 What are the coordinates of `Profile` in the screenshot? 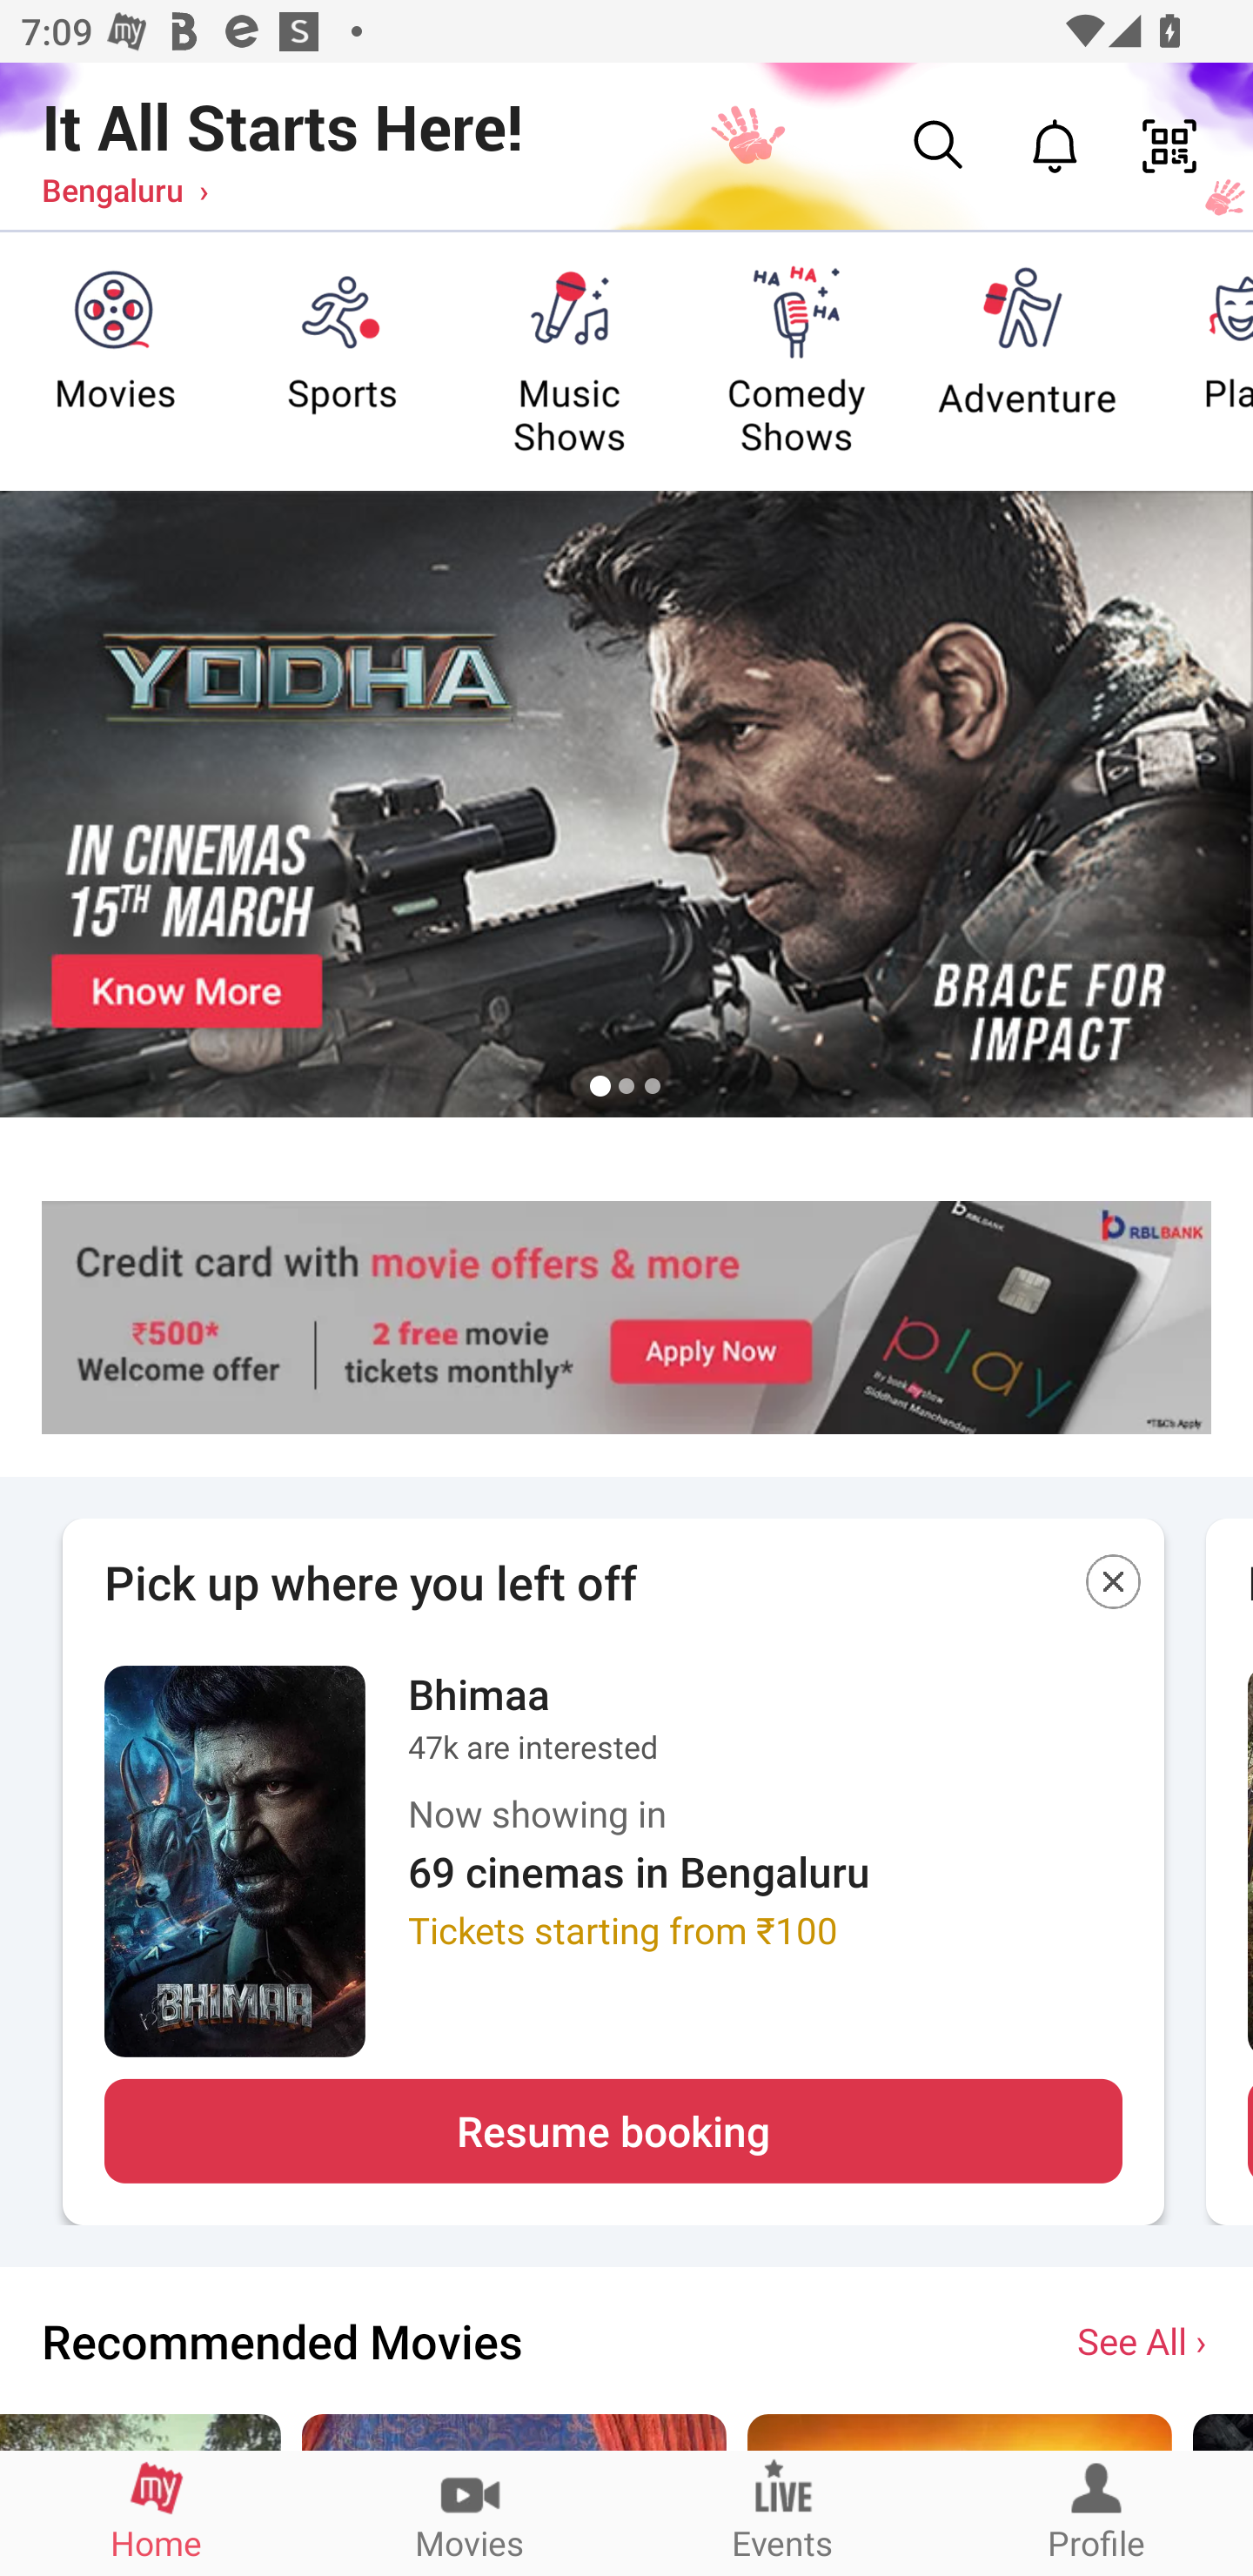 It's located at (1096, 2512).